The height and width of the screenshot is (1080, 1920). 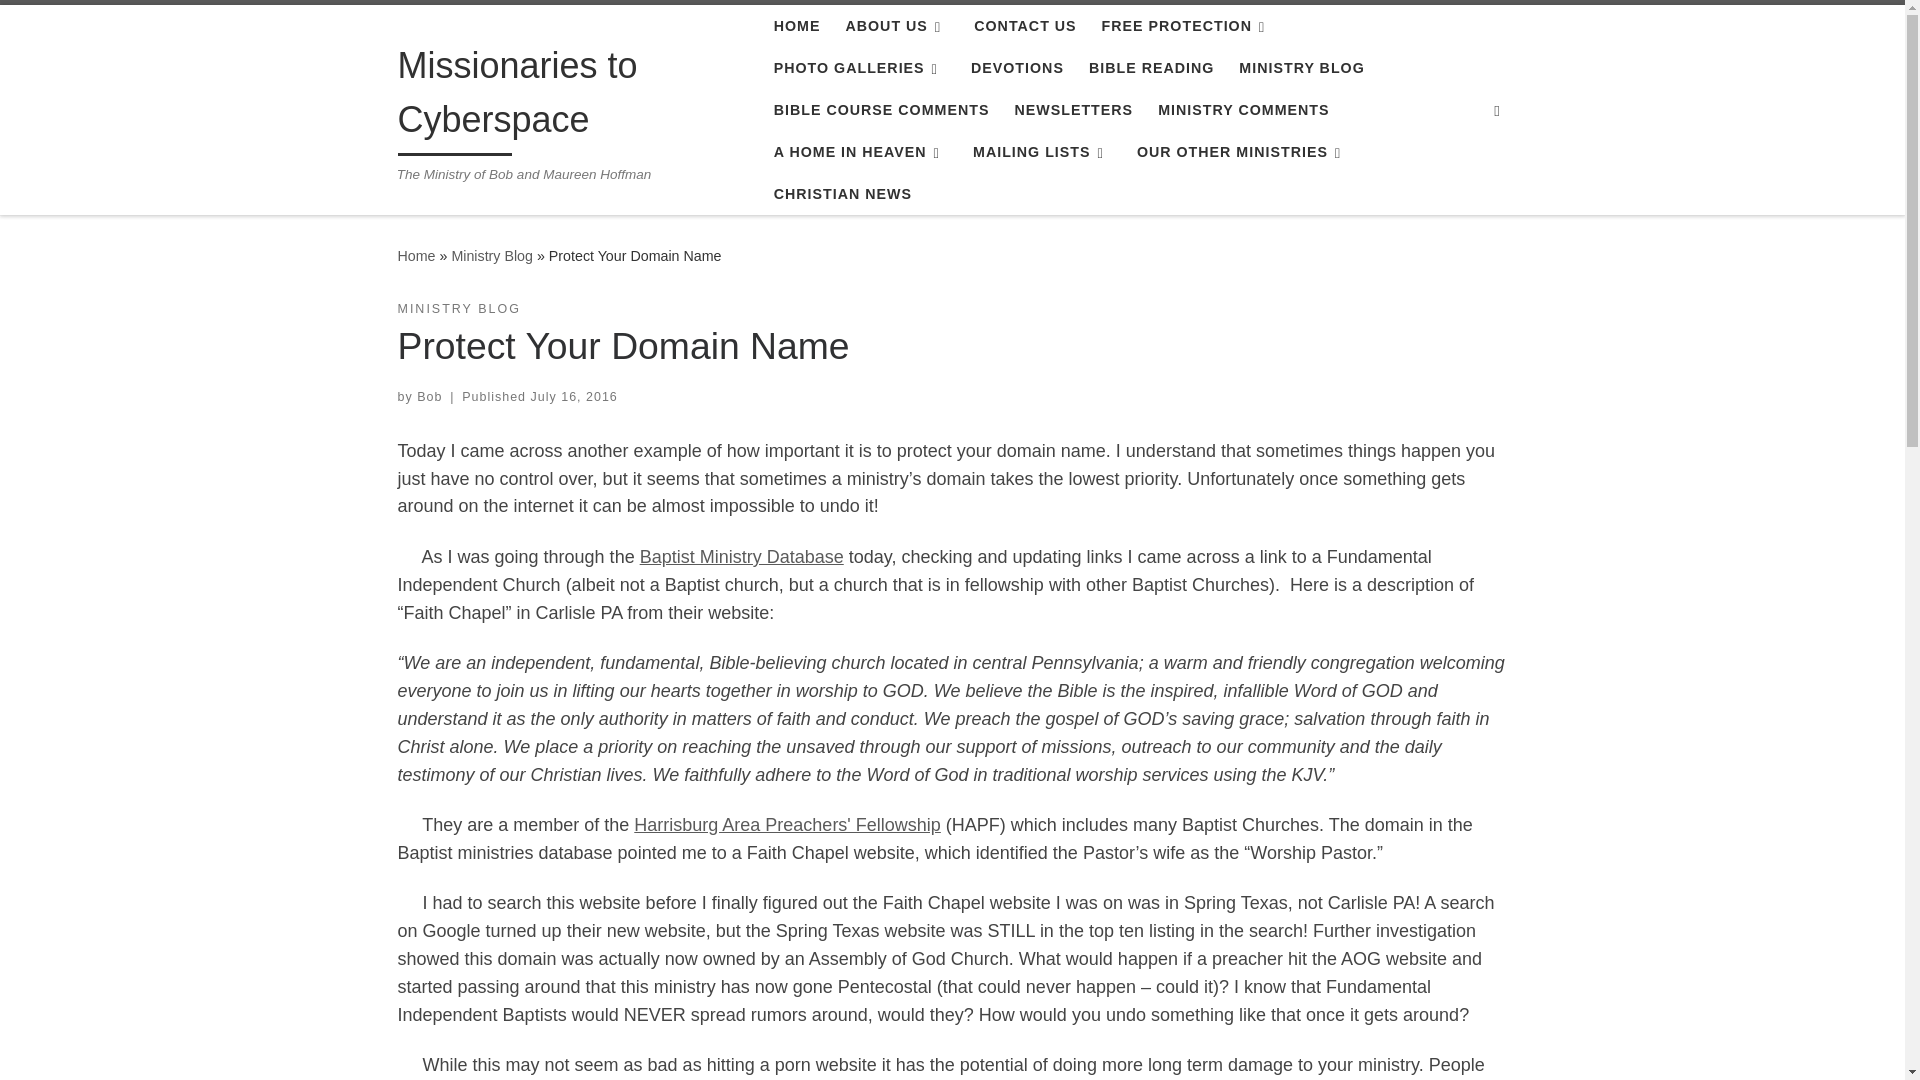 What do you see at coordinates (574, 396) in the screenshot?
I see `6:40 pm` at bounding box center [574, 396].